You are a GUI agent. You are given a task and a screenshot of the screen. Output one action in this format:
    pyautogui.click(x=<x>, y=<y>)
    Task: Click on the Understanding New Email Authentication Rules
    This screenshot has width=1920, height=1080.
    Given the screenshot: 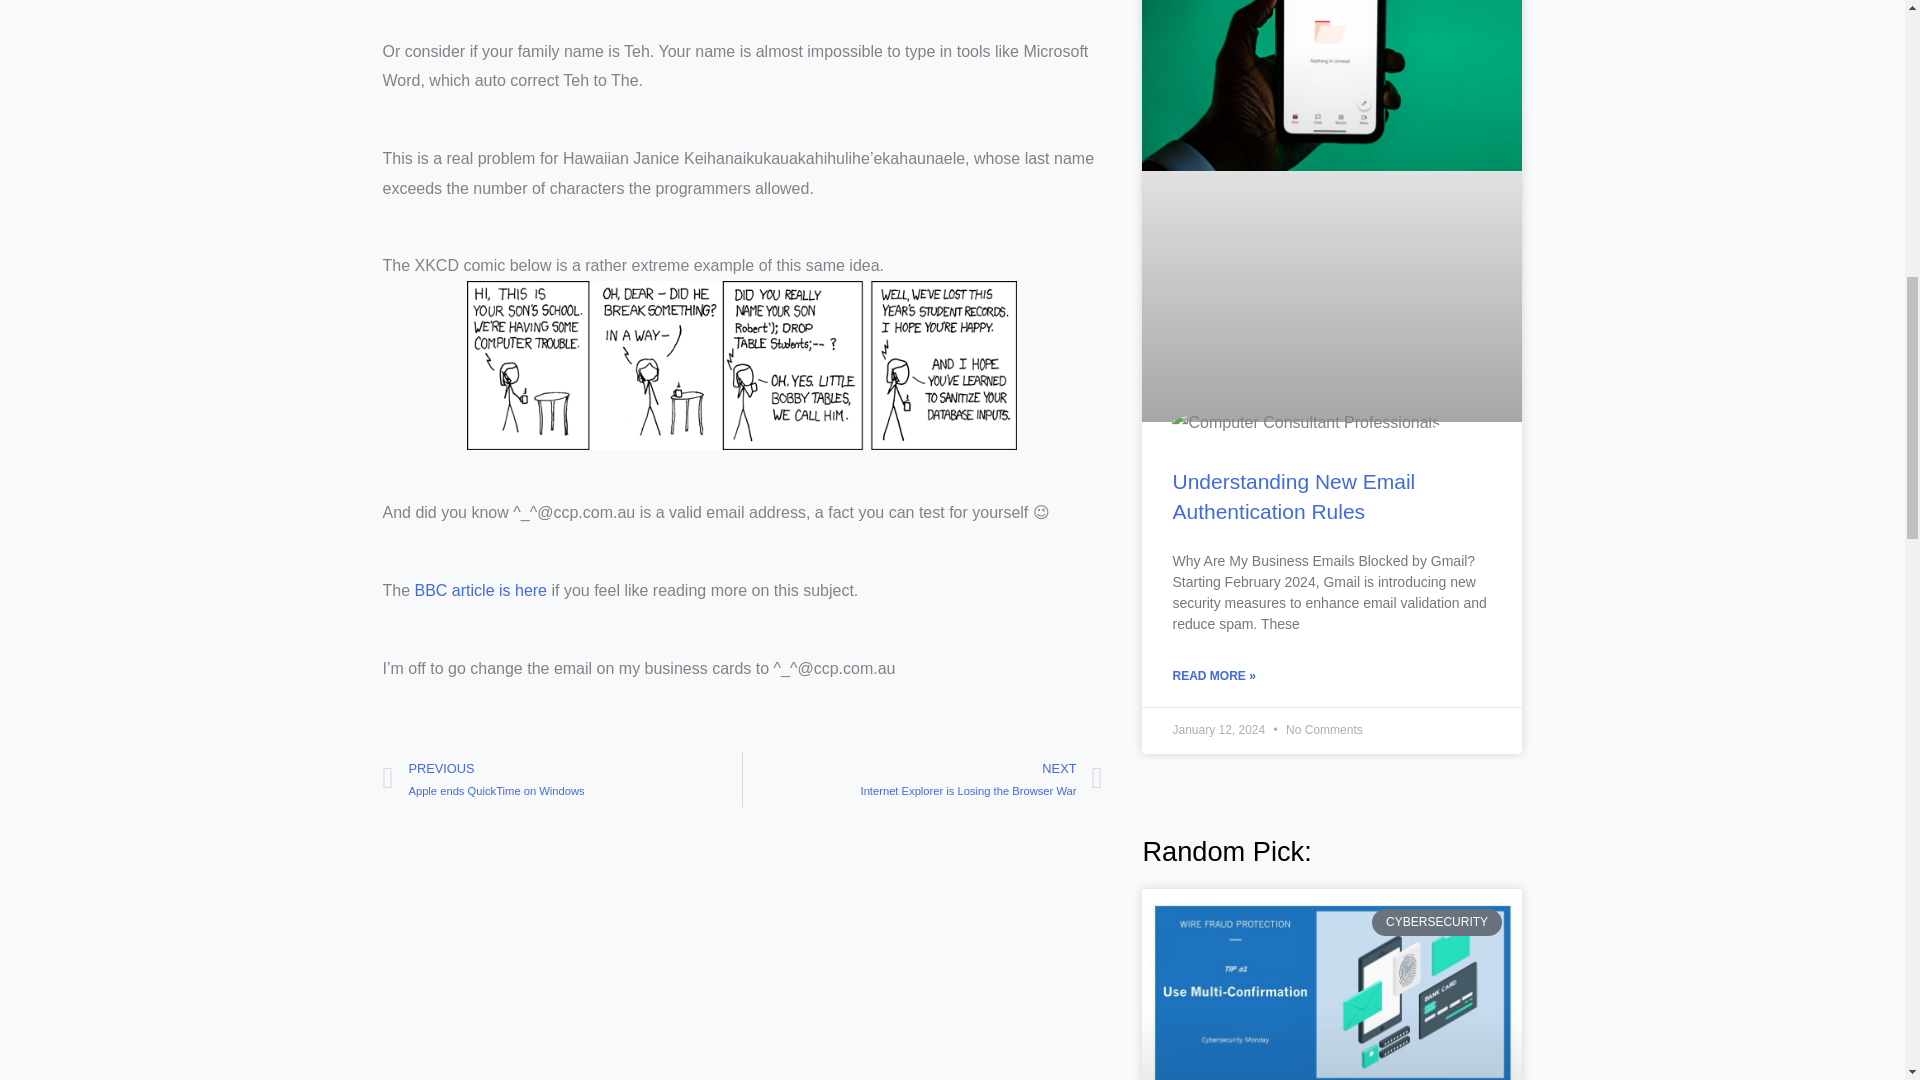 What is the action you would take?
    pyautogui.click(x=480, y=590)
    